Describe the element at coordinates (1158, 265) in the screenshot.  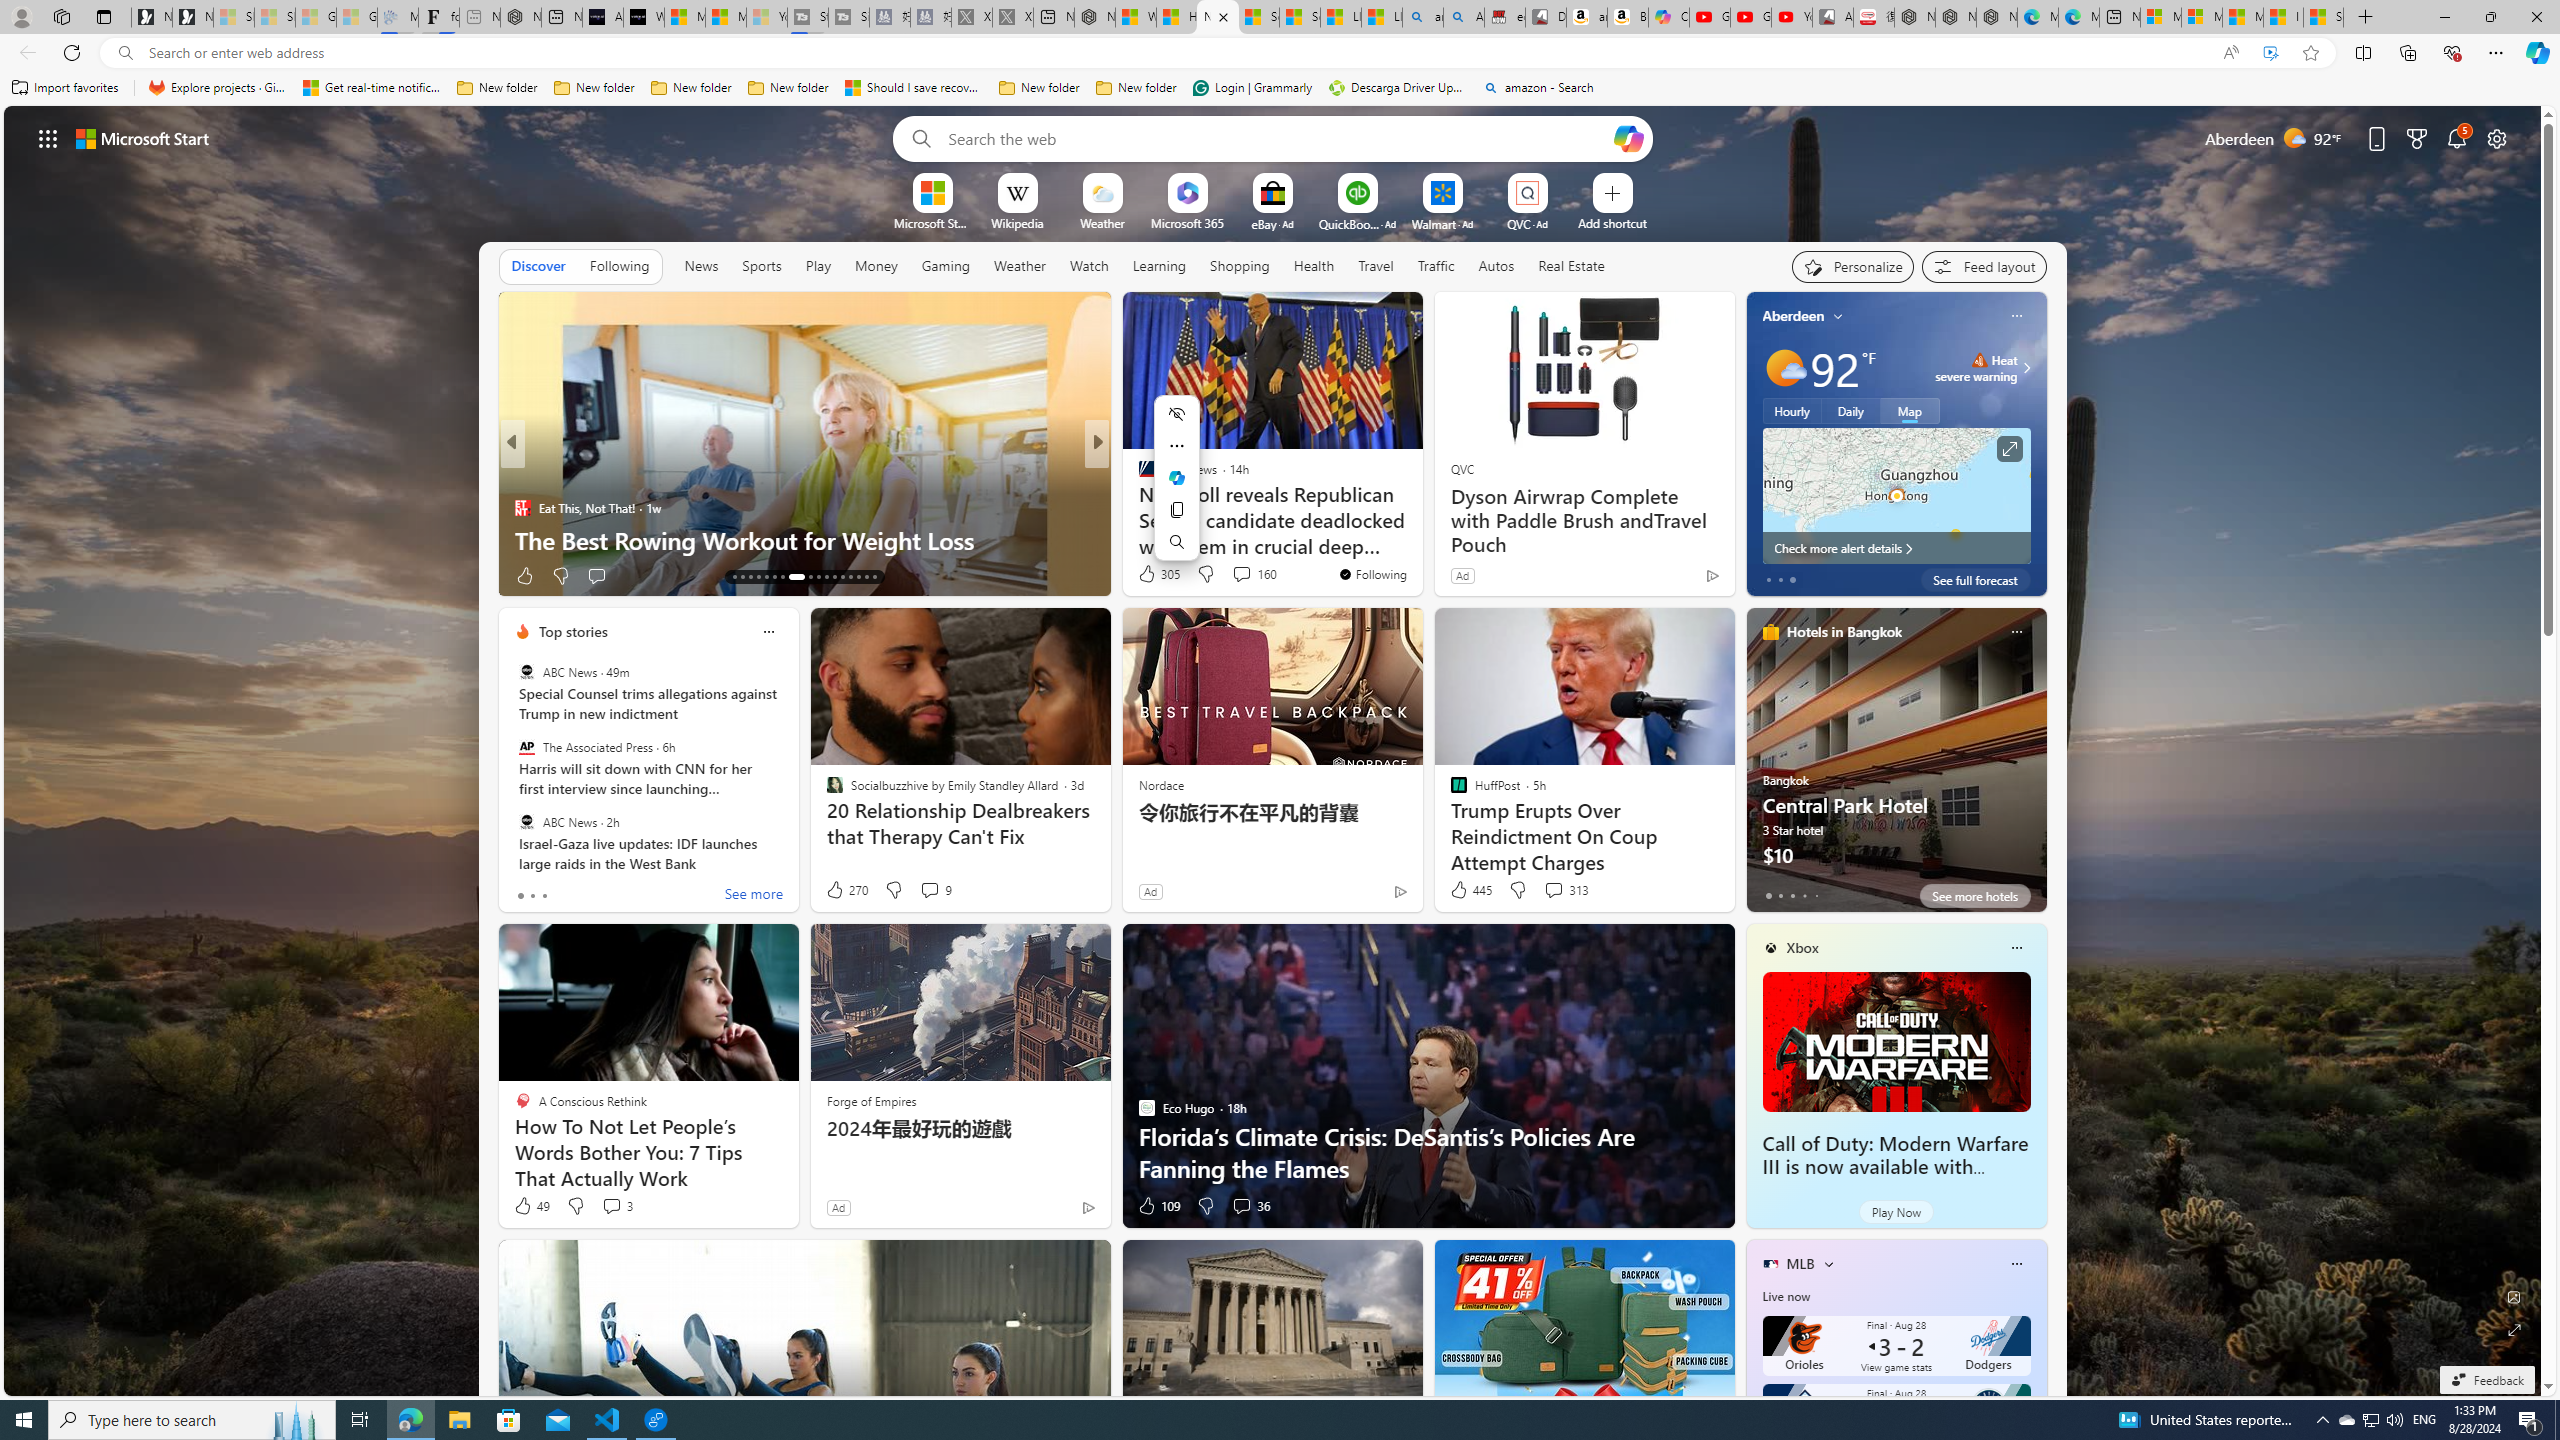
I see `Learning` at that location.